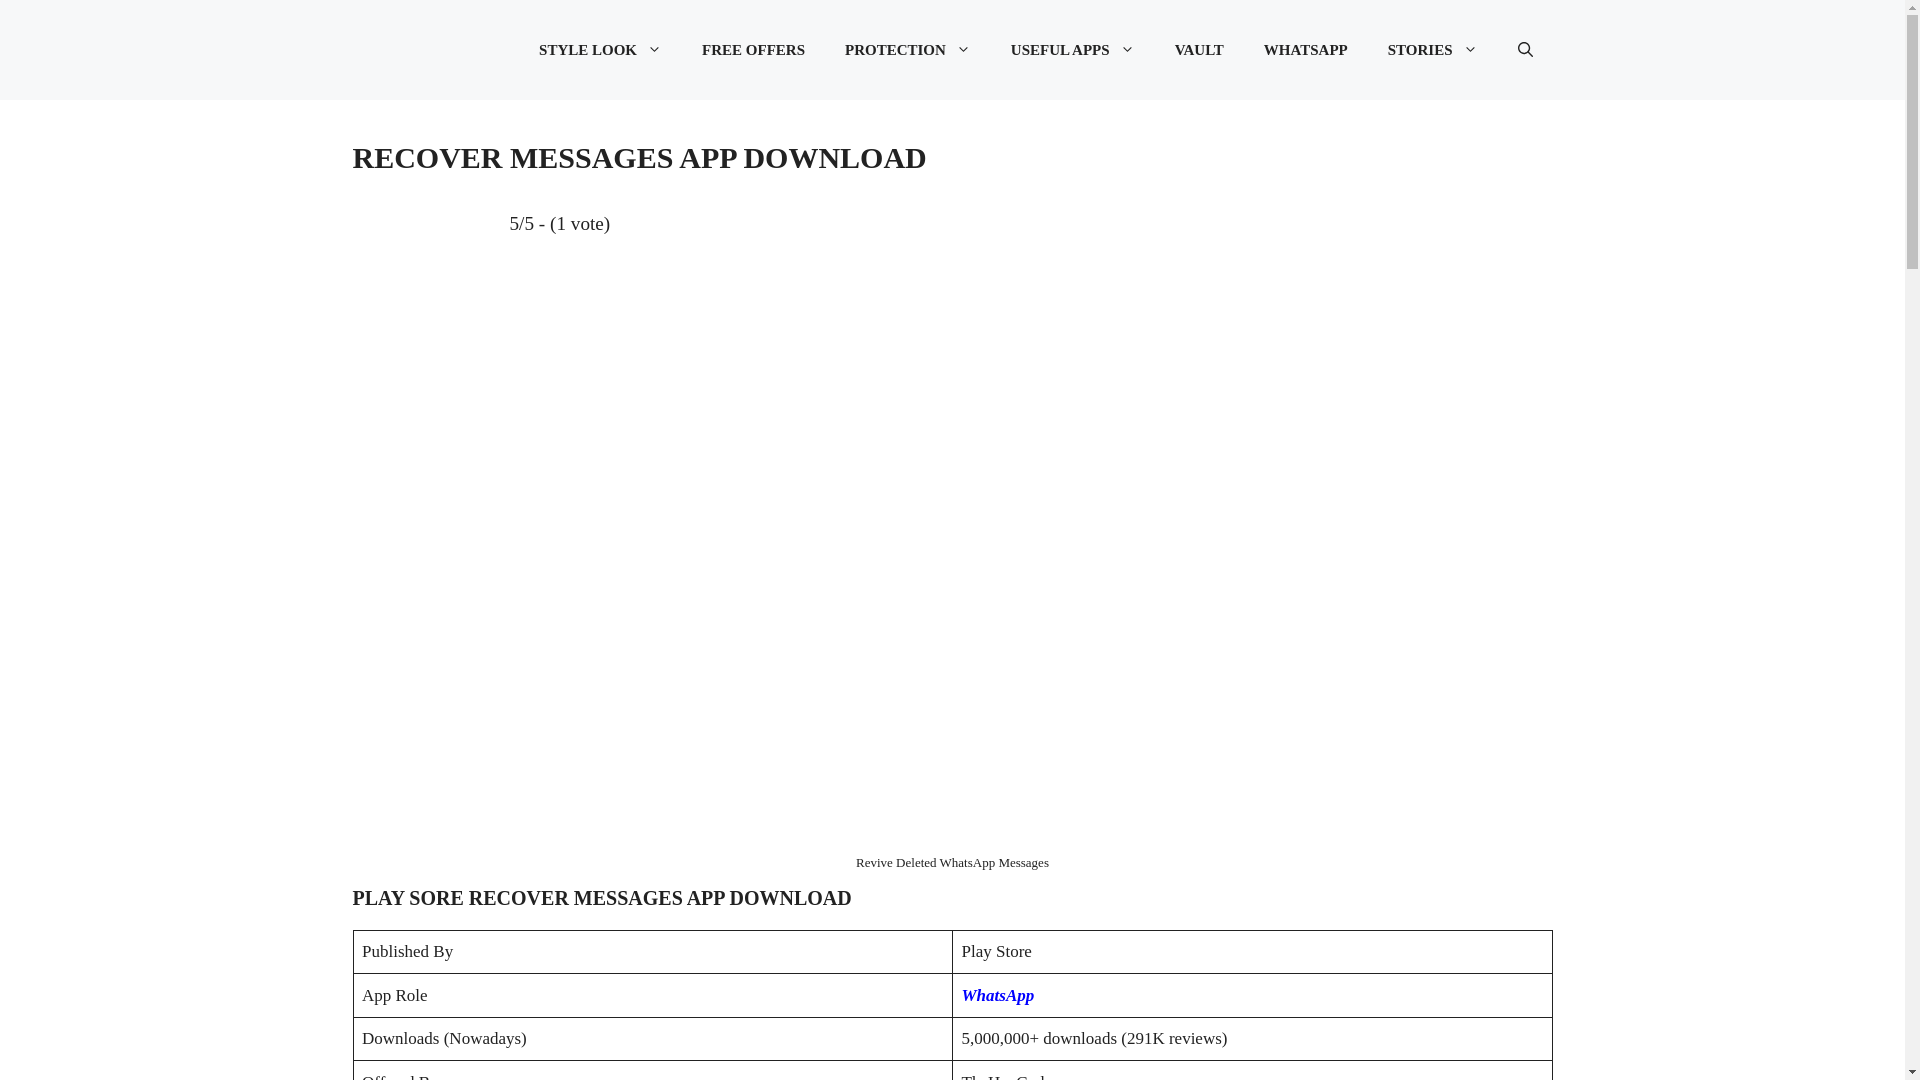  Describe the element at coordinates (600, 50) in the screenshot. I see `STYLE LOOK` at that location.